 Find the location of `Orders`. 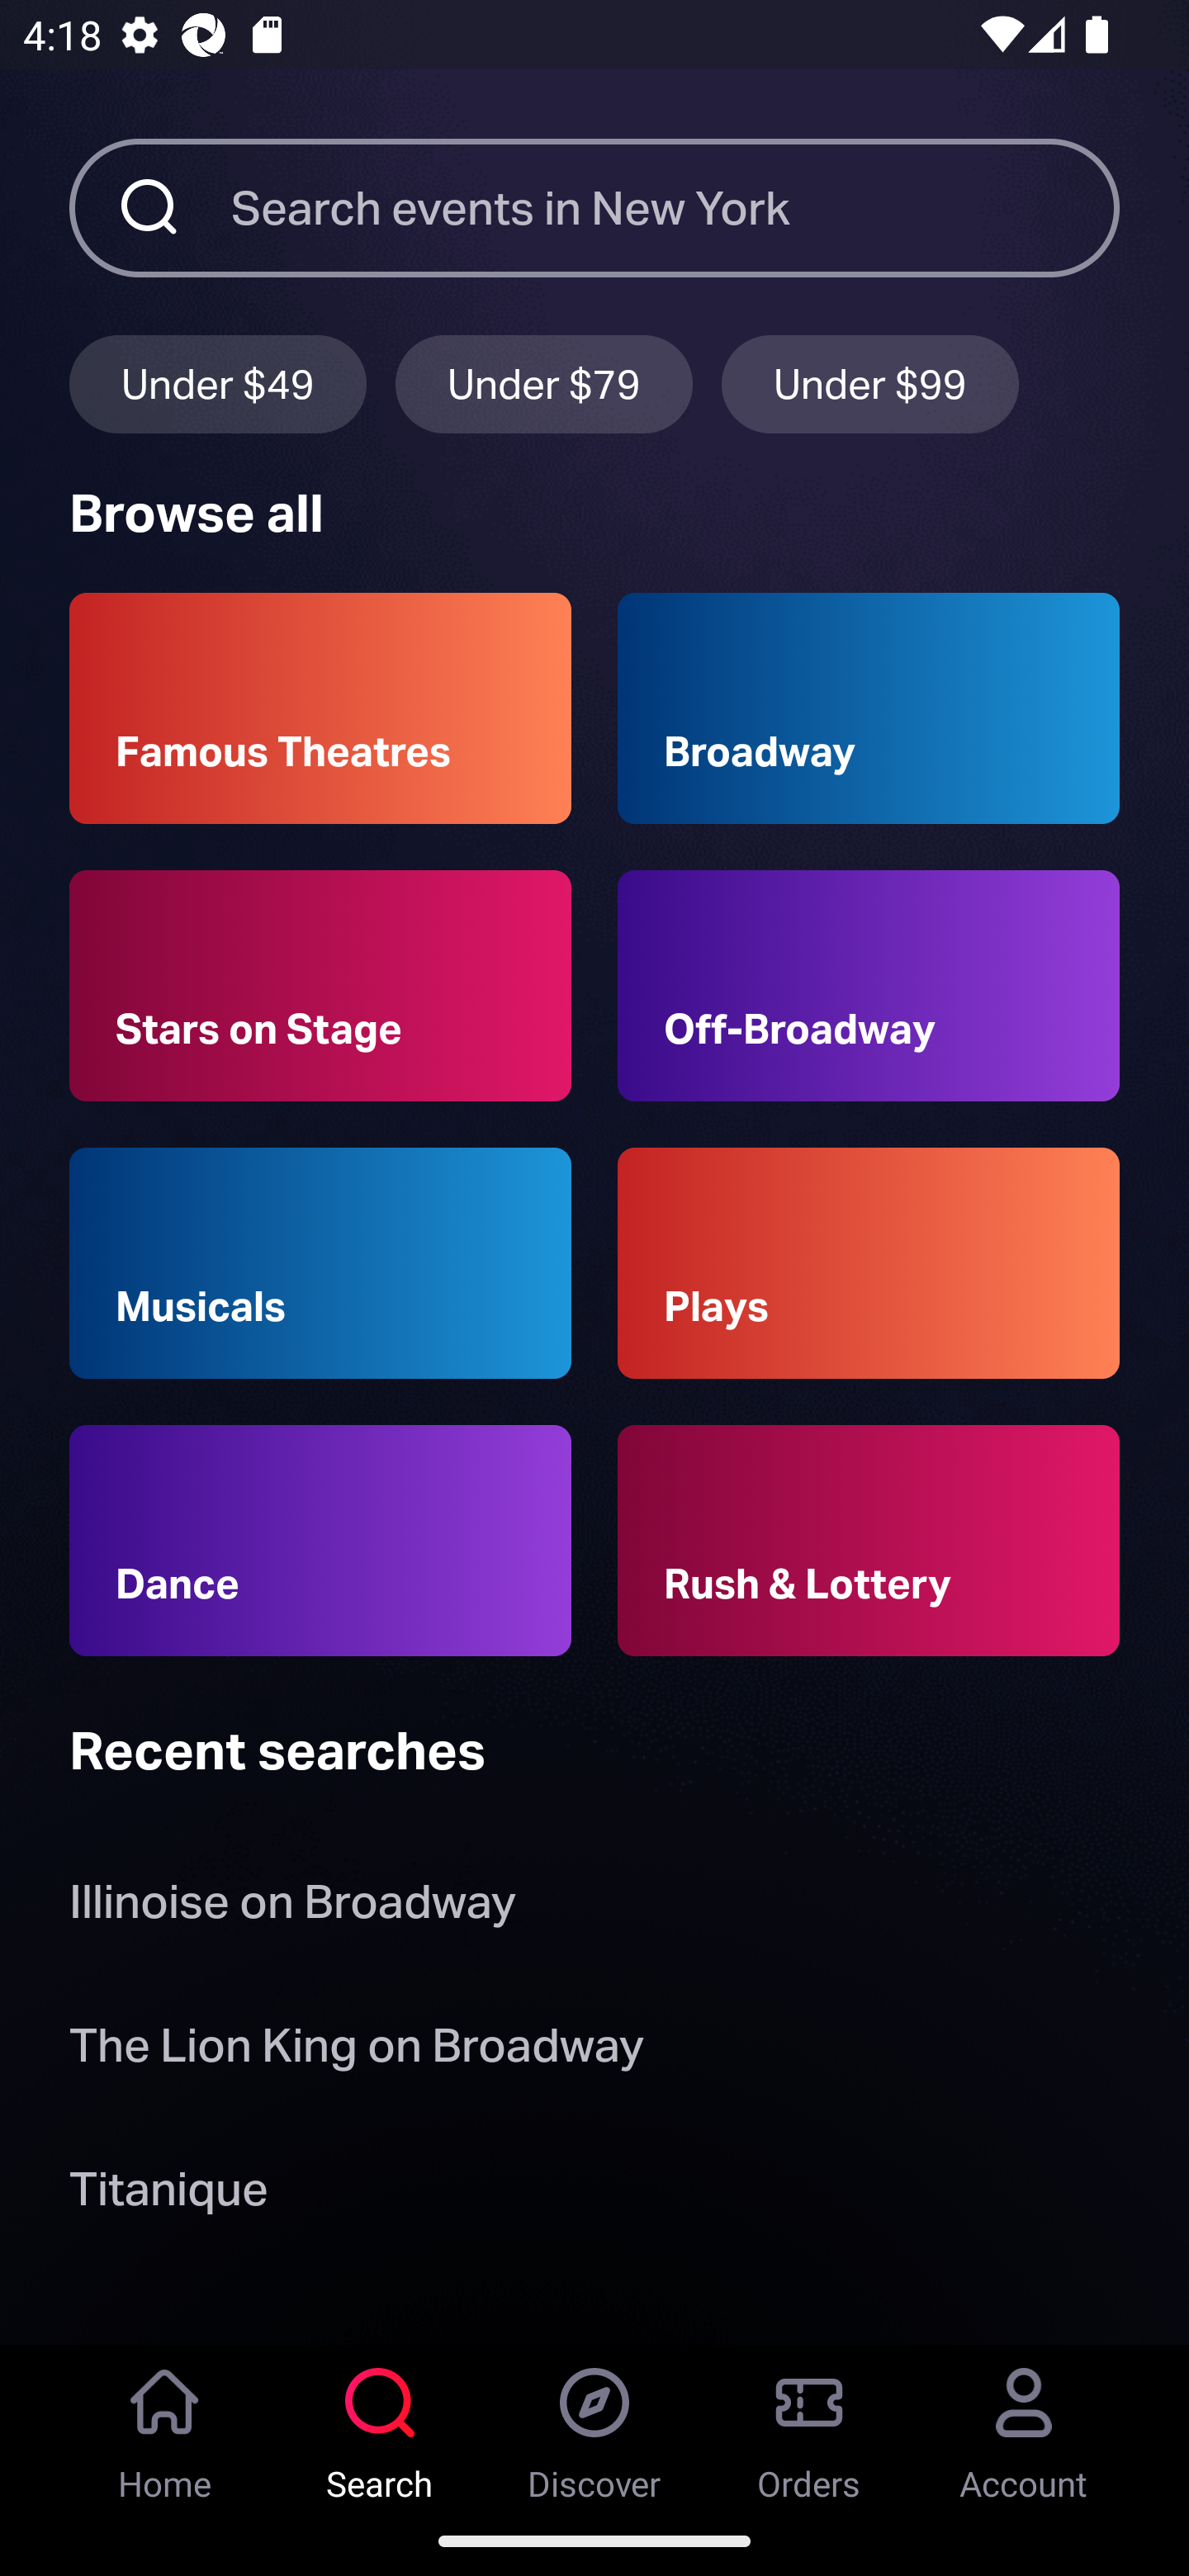

Orders is located at coordinates (809, 2425).